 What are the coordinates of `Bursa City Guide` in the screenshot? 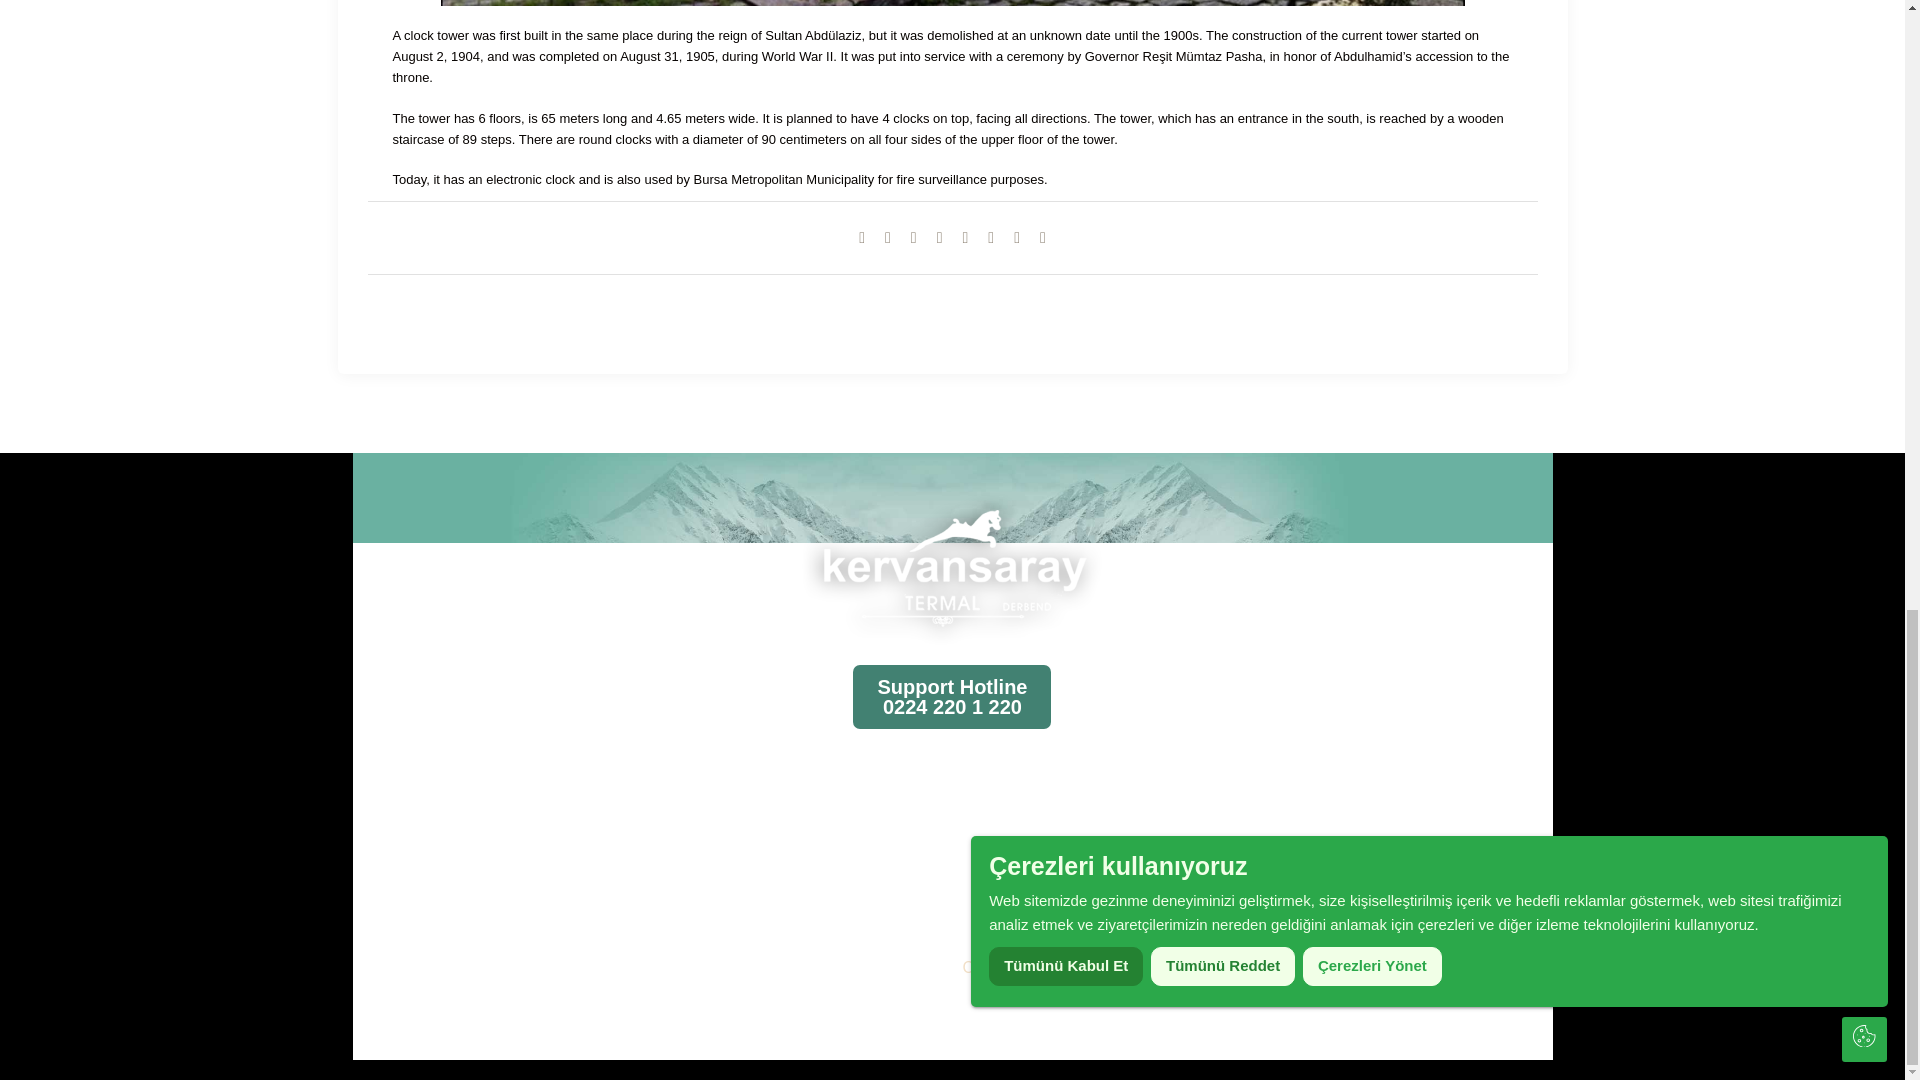 It's located at (502, 894).